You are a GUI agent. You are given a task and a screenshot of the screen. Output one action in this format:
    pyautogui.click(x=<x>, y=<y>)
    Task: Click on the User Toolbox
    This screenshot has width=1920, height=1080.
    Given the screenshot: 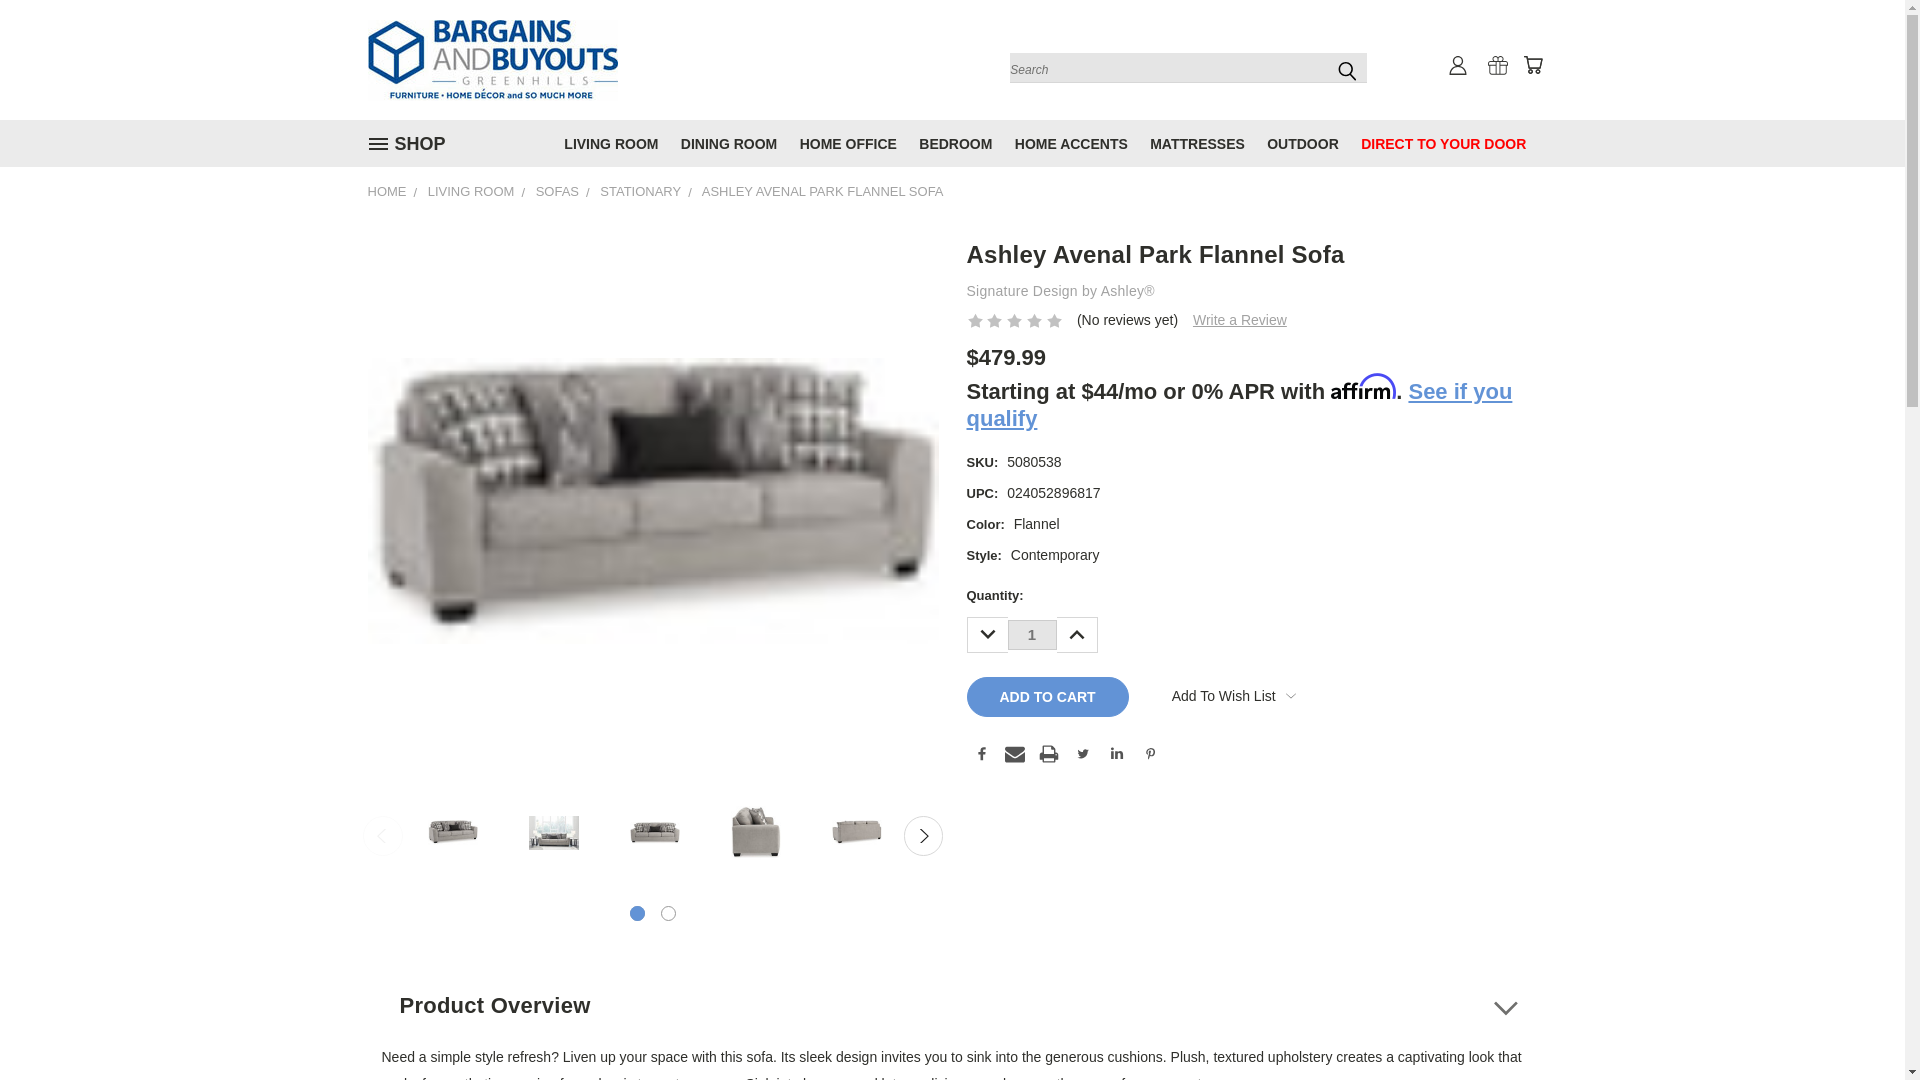 What is the action you would take?
    pyautogui.click(x=1458, y=64)
    